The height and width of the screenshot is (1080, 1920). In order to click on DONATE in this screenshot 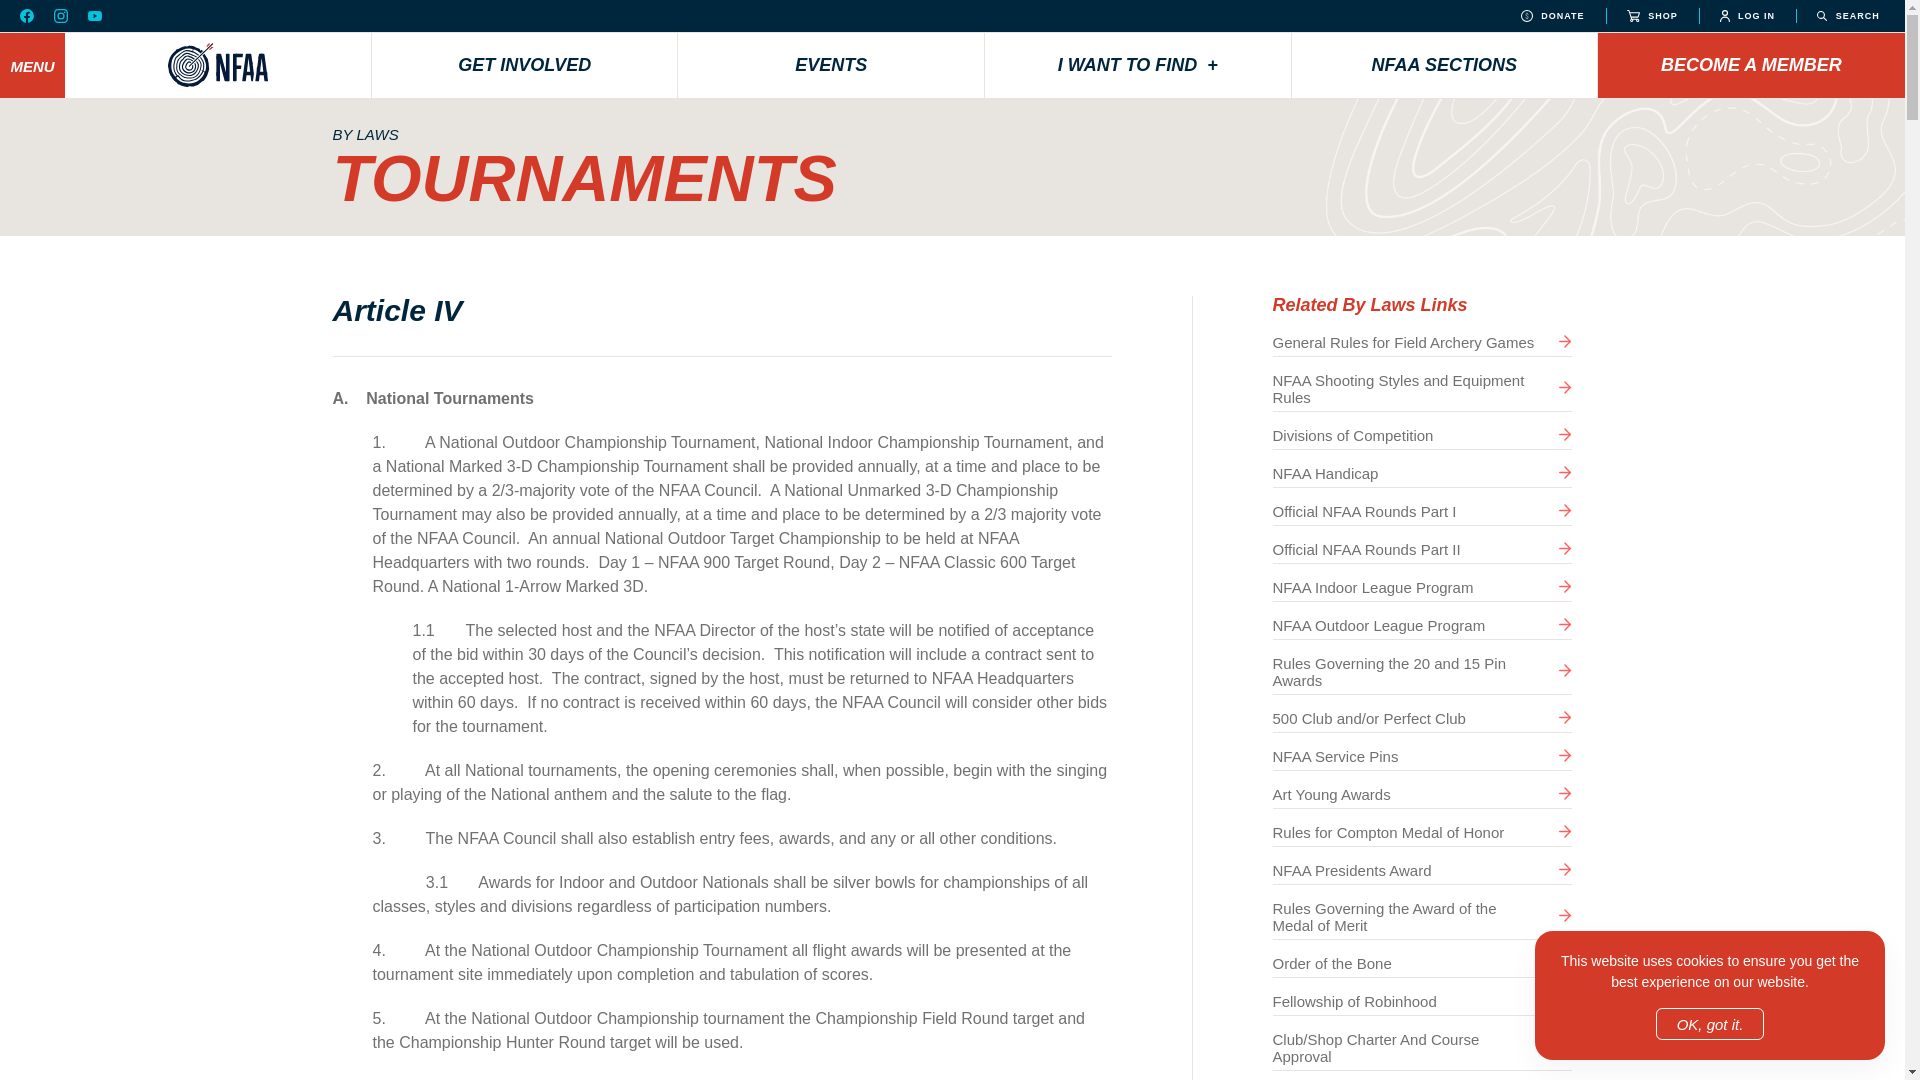, I will do `click(1552, 16)`.